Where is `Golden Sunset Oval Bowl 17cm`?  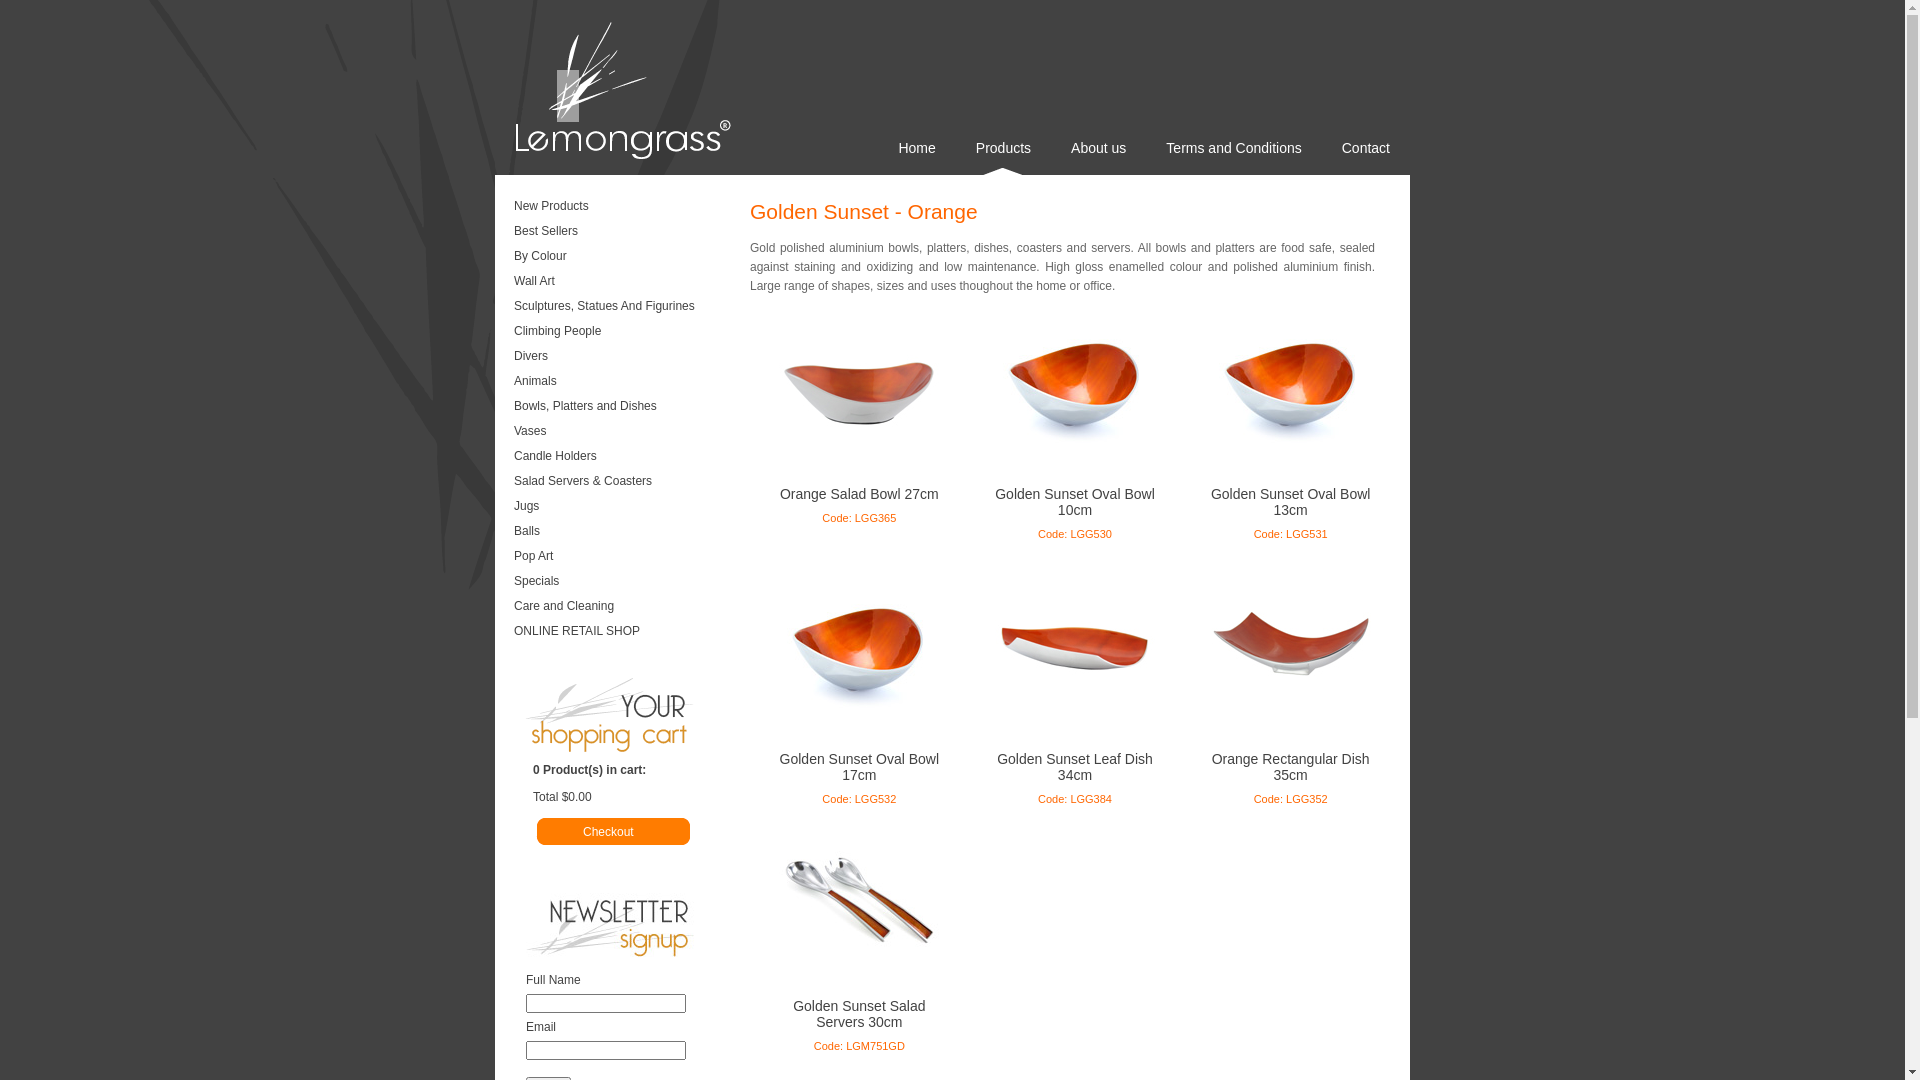
Golden Sunset Oval Bowl 17cm is located at coordinates (860, 767).